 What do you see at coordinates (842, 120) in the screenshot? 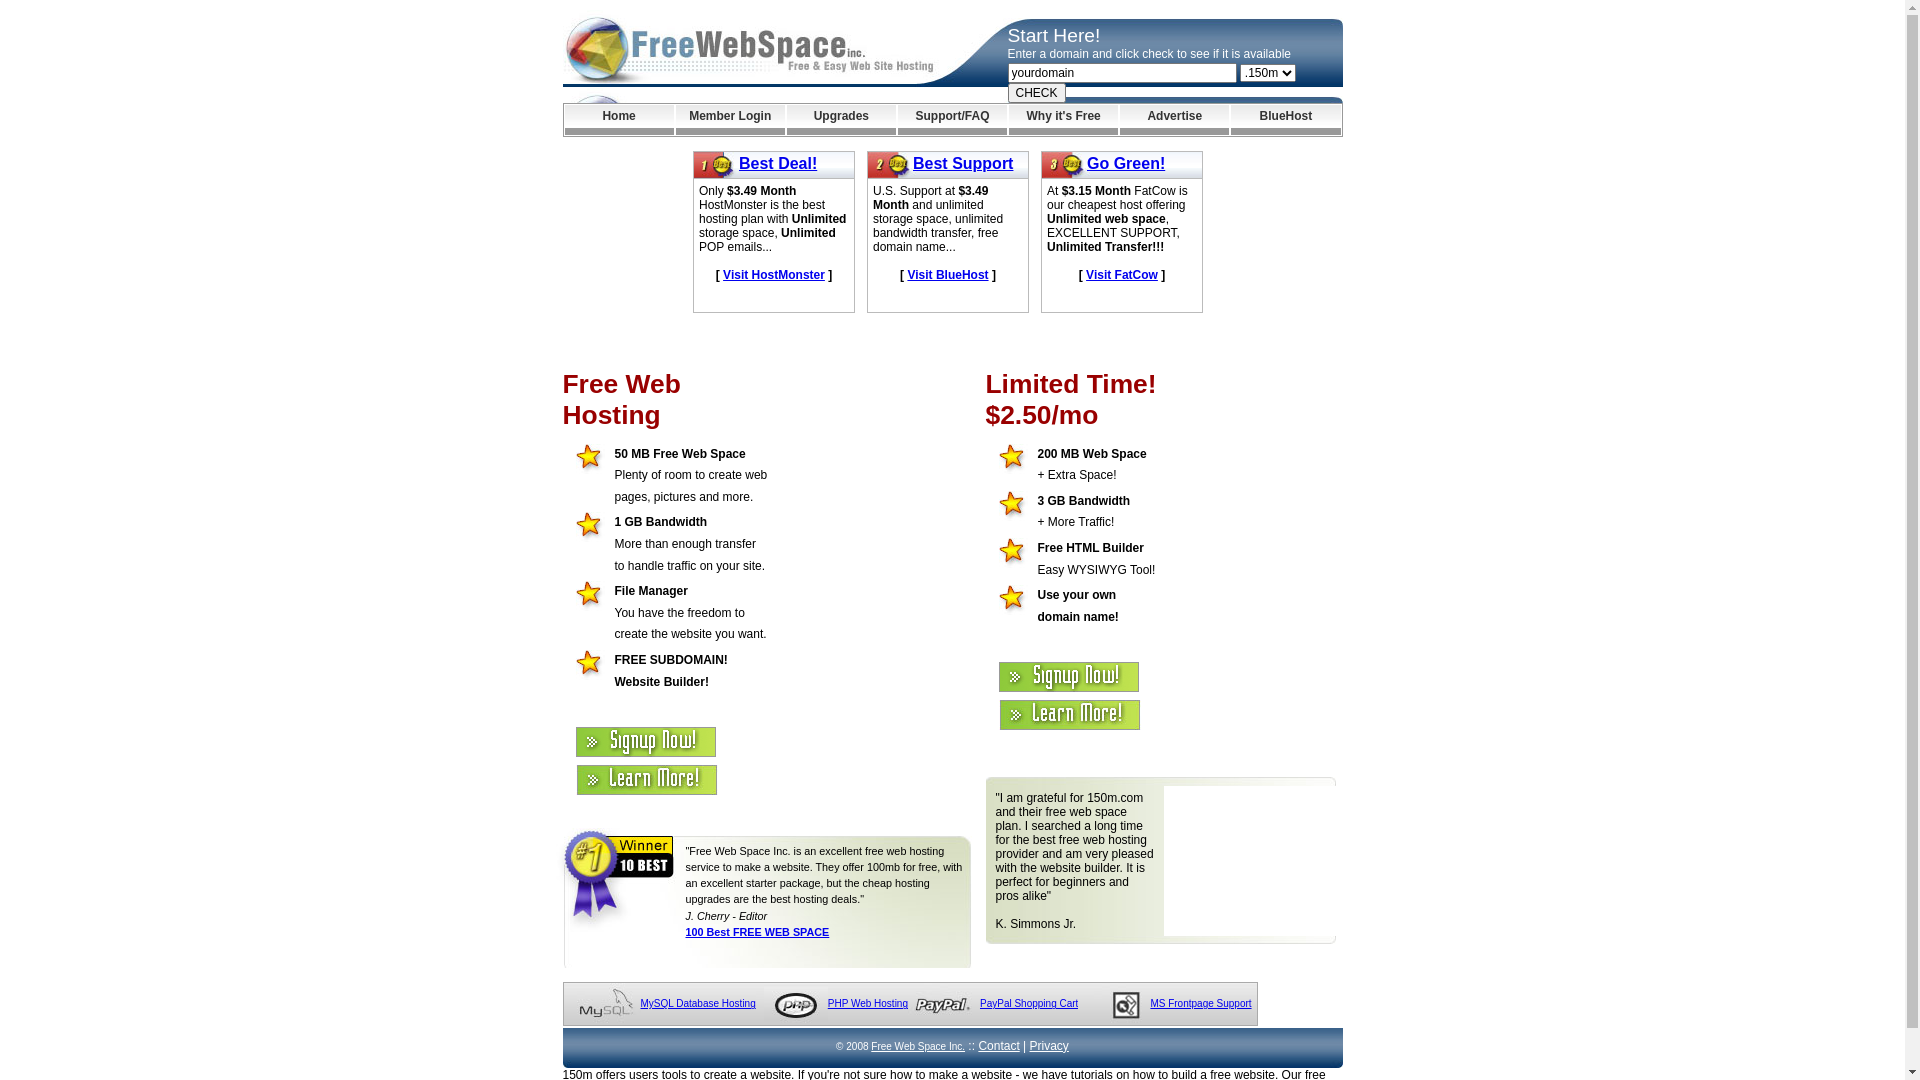
I see `Upgrades` at bounding box center [842, 120].